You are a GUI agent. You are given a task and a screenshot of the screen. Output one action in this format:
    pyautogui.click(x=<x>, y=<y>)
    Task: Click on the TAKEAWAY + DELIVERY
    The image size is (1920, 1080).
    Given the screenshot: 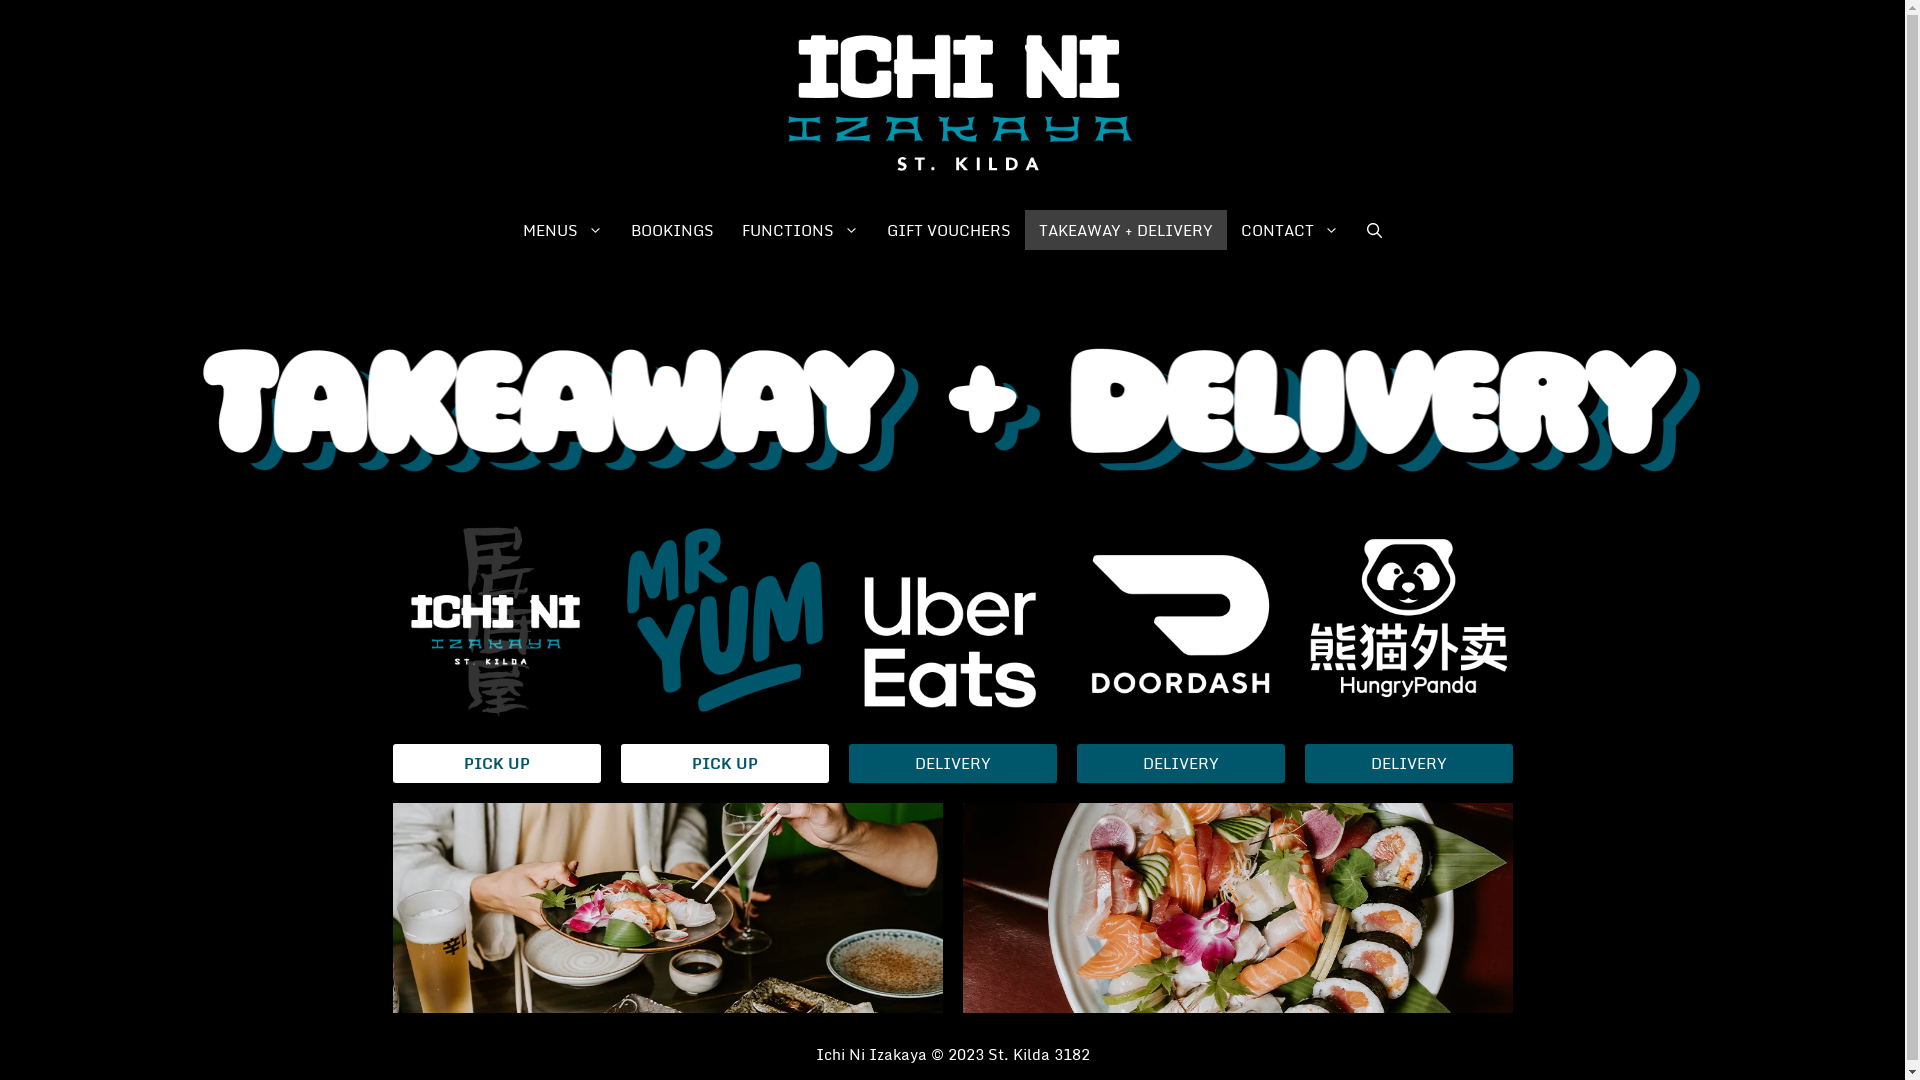 What is the action you would take?
    pyautogui.click(x=1126, y=230)
    